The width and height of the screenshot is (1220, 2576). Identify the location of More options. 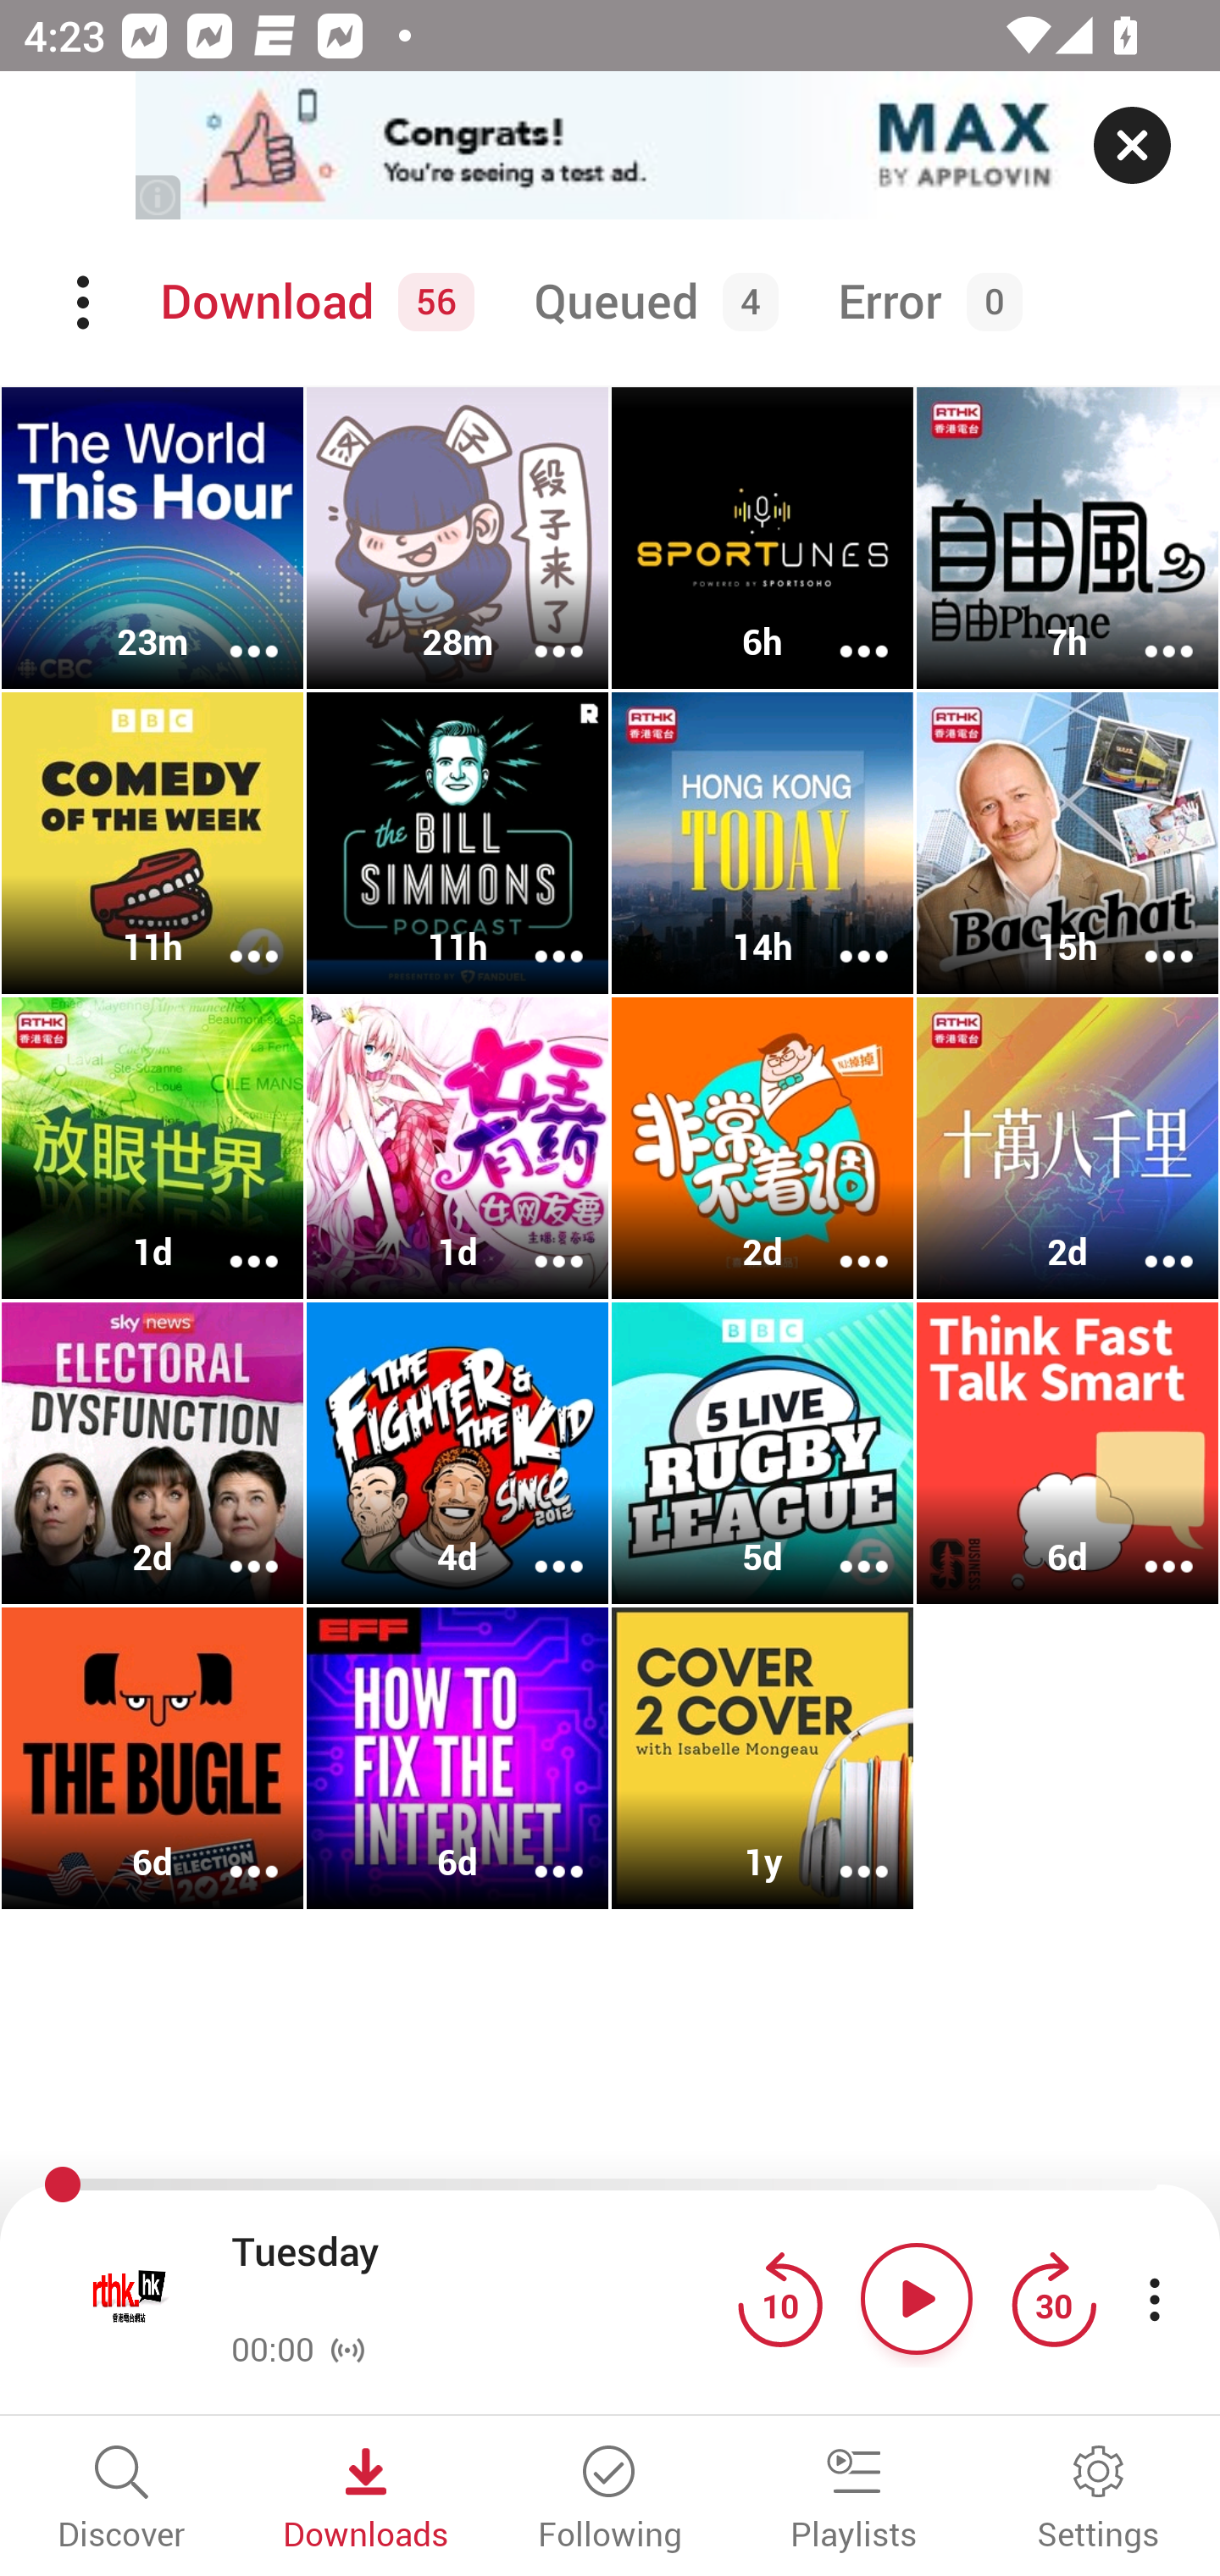
(1147, 1546).